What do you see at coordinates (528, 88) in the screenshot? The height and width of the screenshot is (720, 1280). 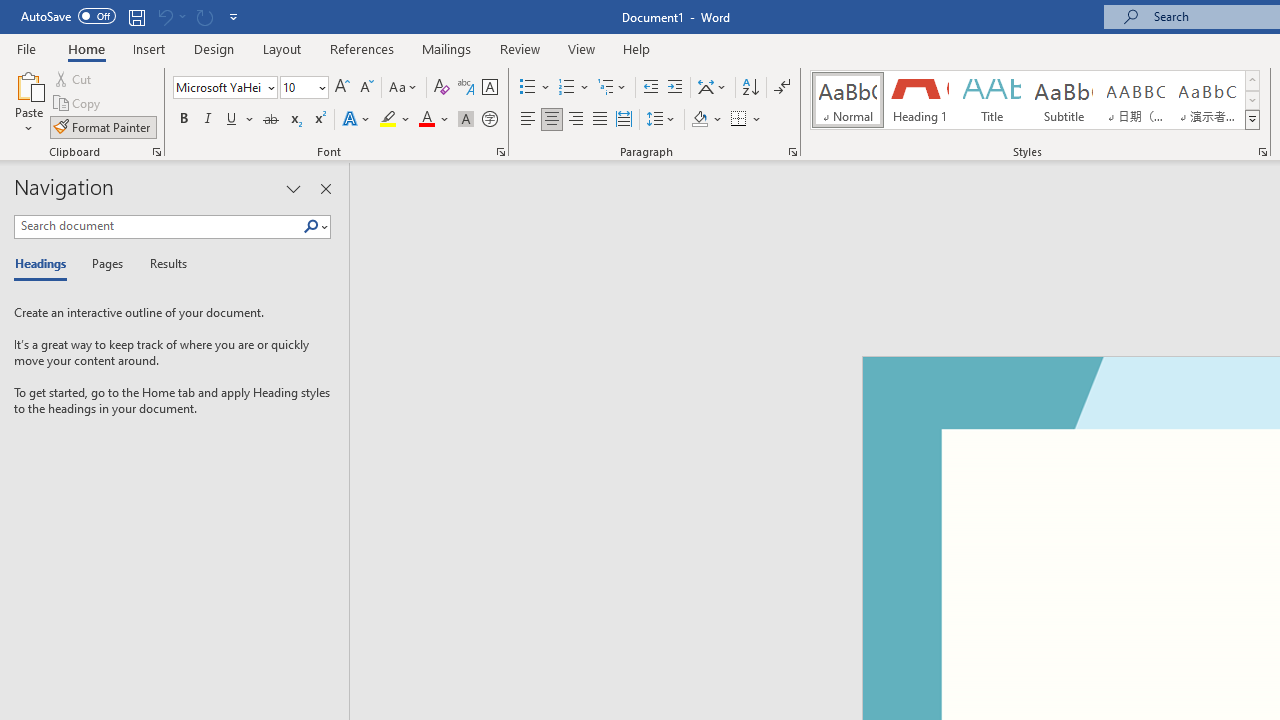 I see `Bullets` at bounding box center [528, 88].